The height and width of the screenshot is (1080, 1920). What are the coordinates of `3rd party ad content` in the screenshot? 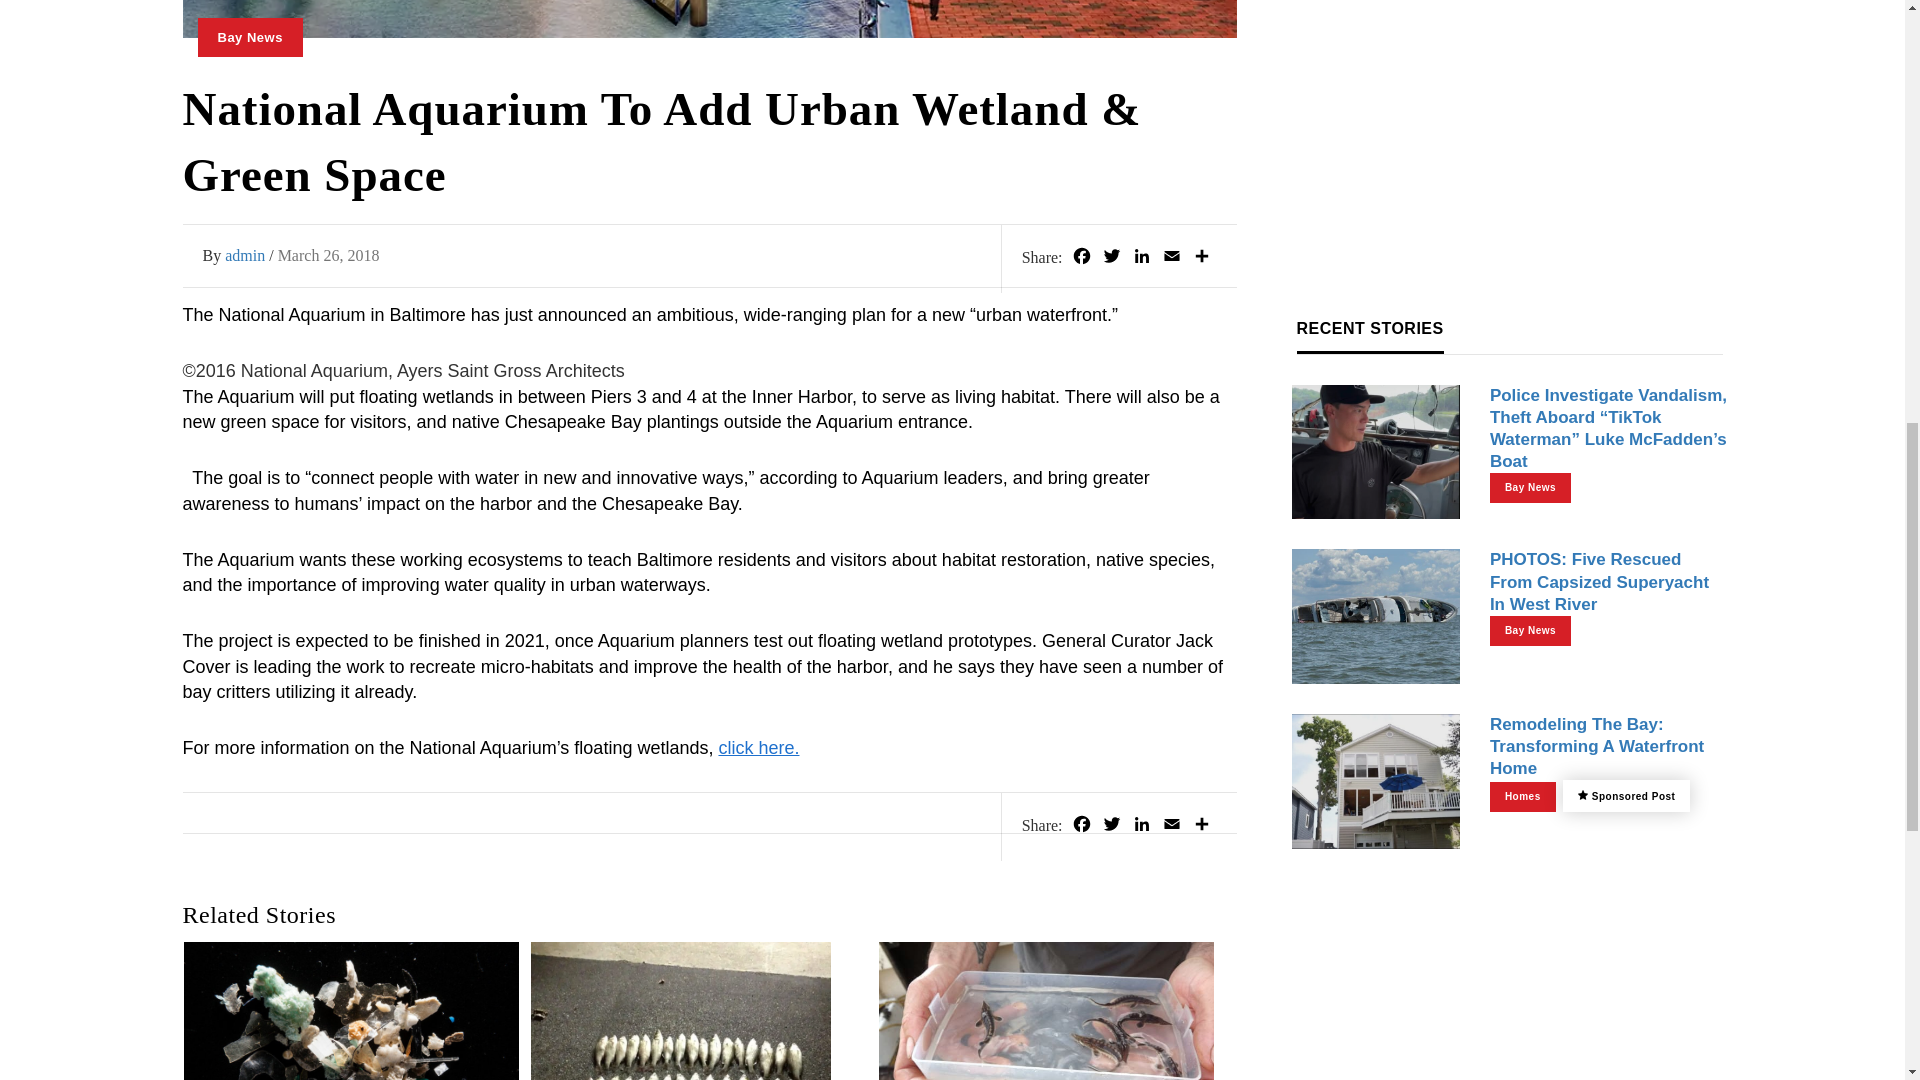 It's located at (1510, 16).